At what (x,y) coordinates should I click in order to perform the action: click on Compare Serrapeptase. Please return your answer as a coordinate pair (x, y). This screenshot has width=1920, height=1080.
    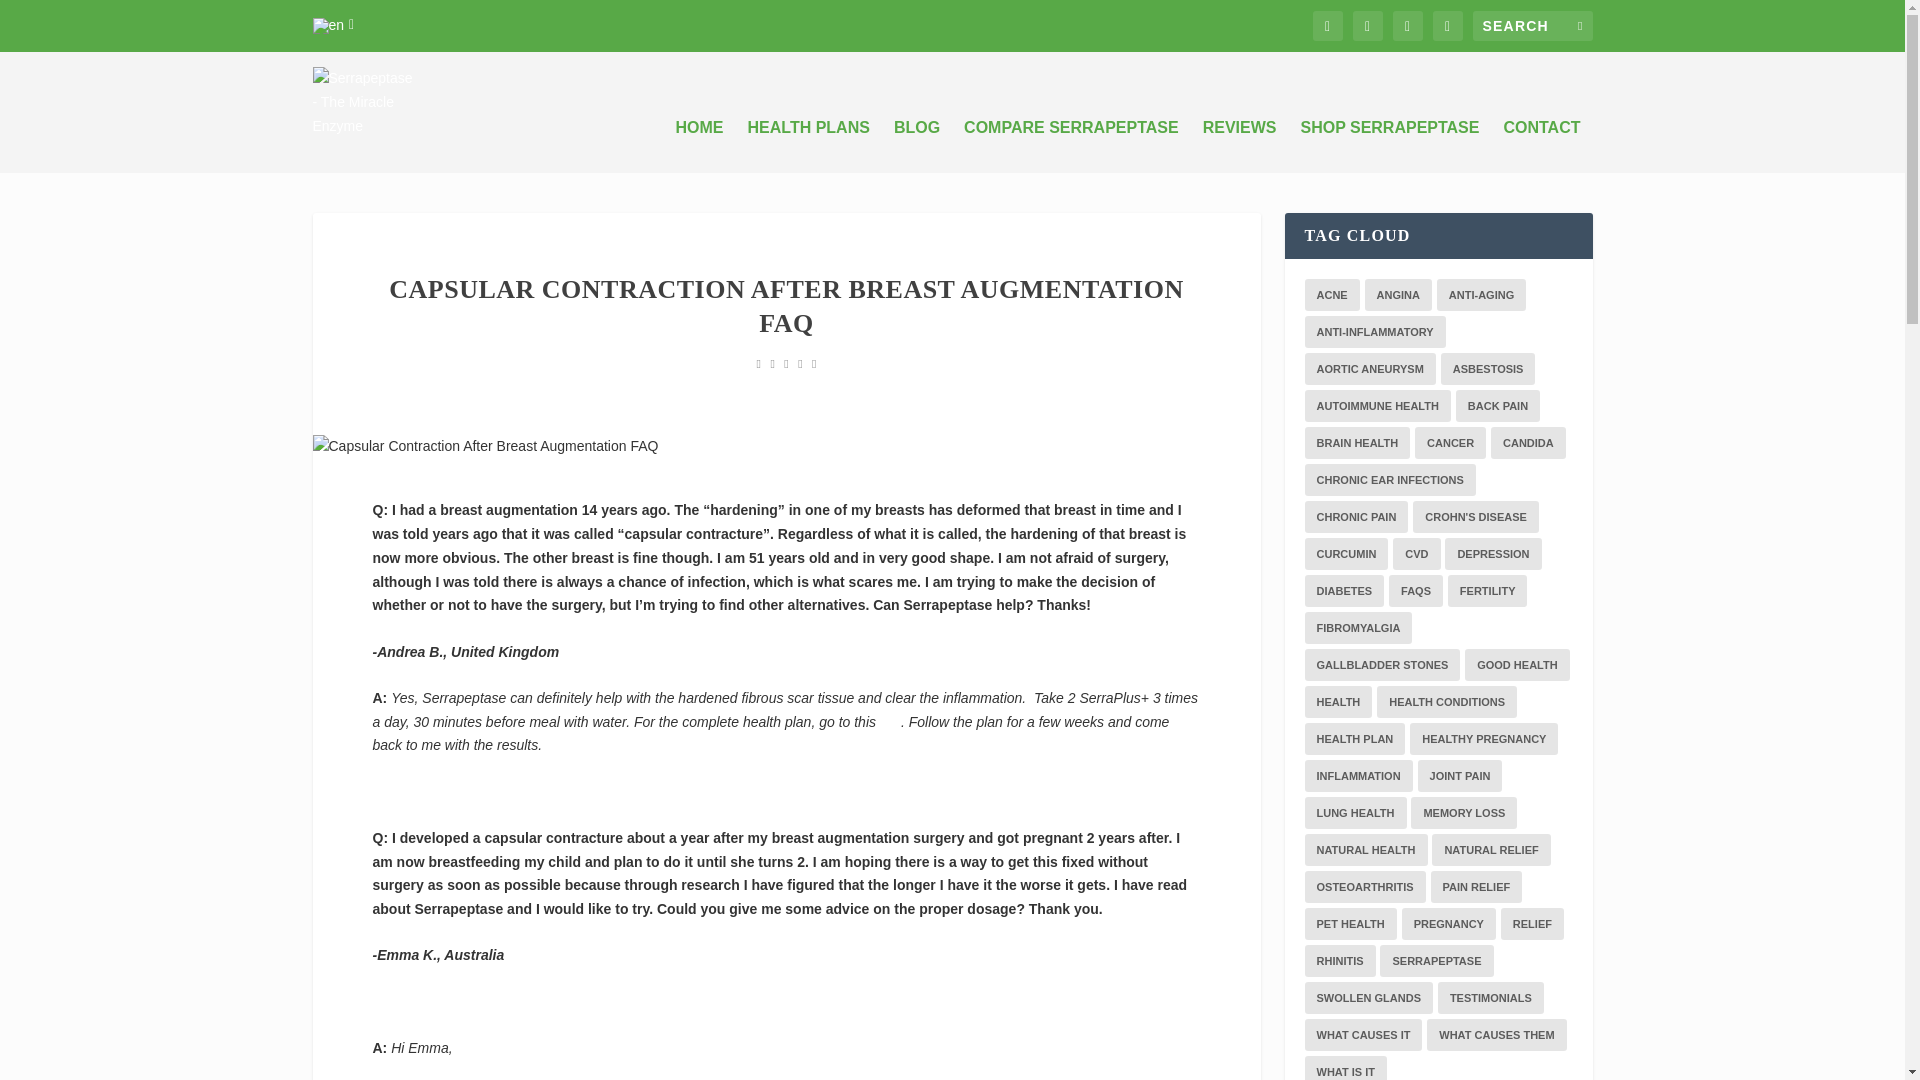
    Looking at the image, I should click on (1070, 154).